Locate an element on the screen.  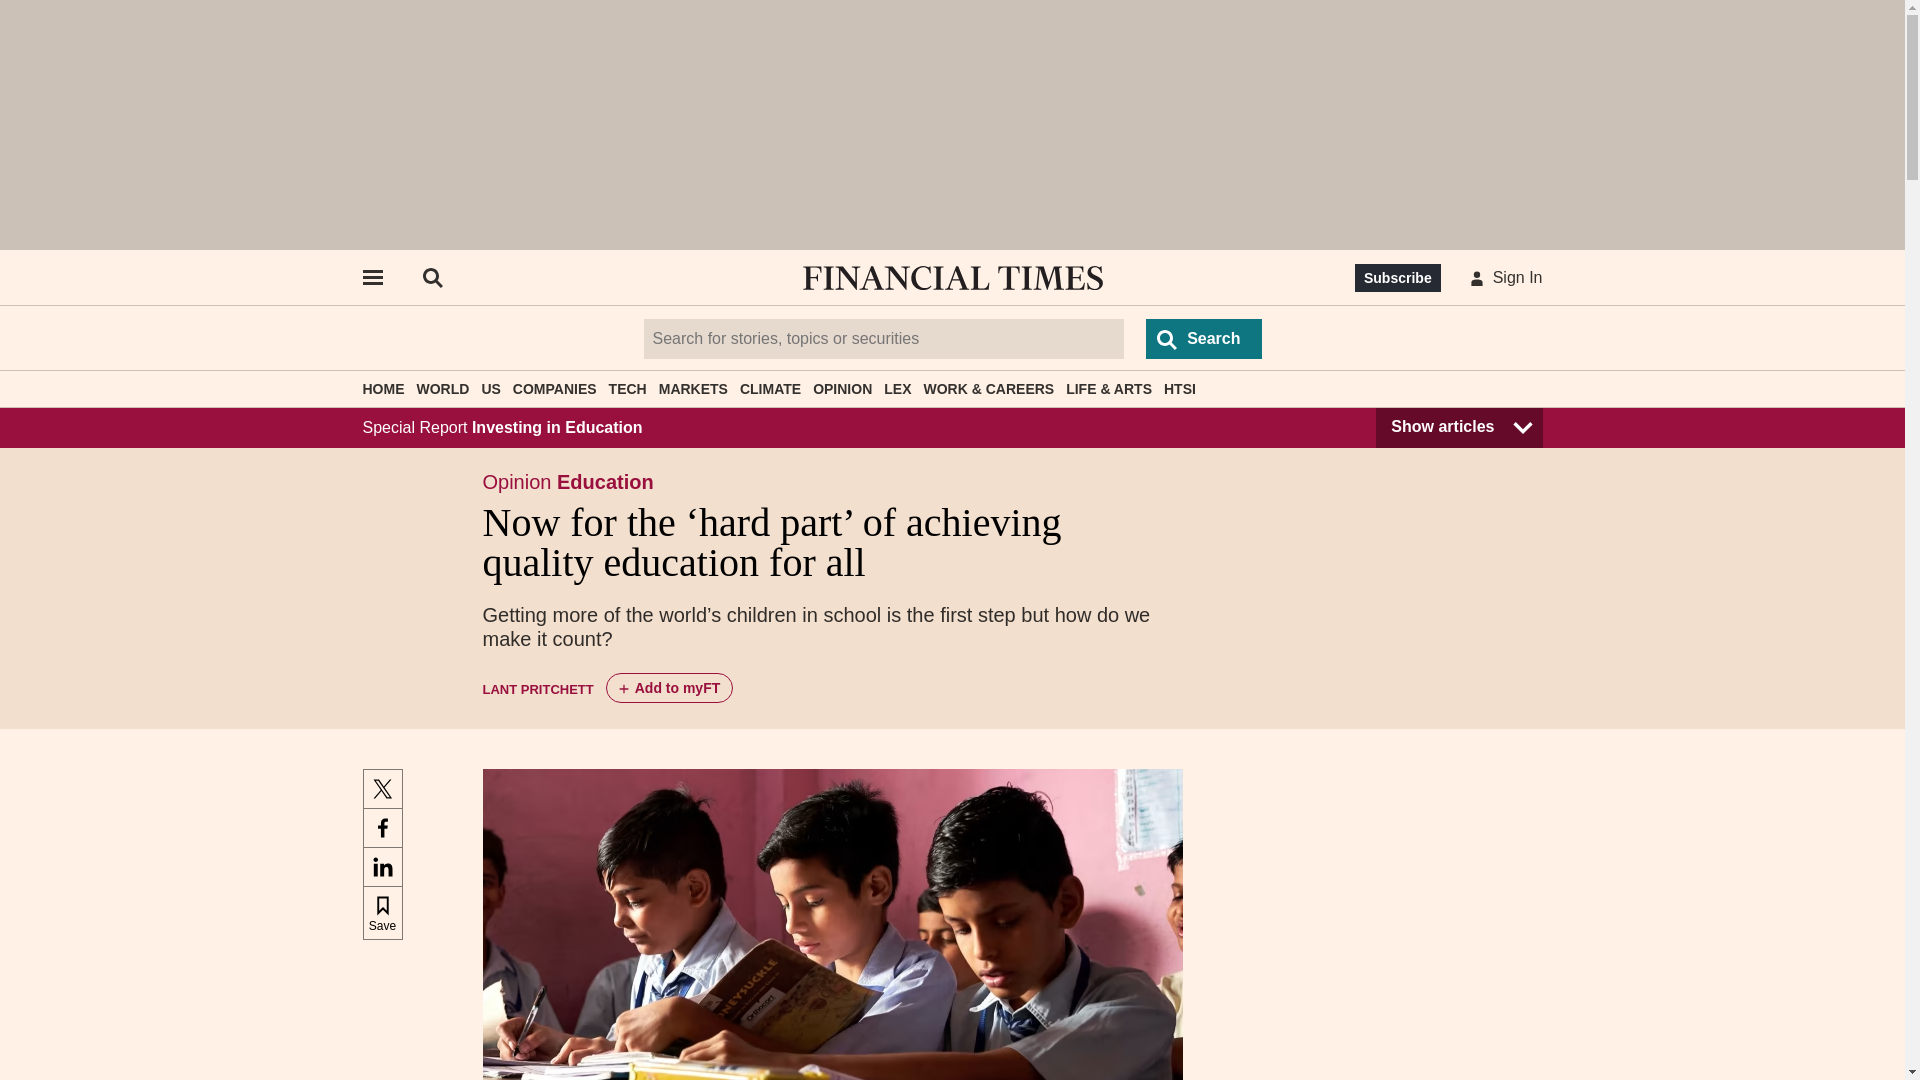
Financial Times is located at coordinates (952, 278).